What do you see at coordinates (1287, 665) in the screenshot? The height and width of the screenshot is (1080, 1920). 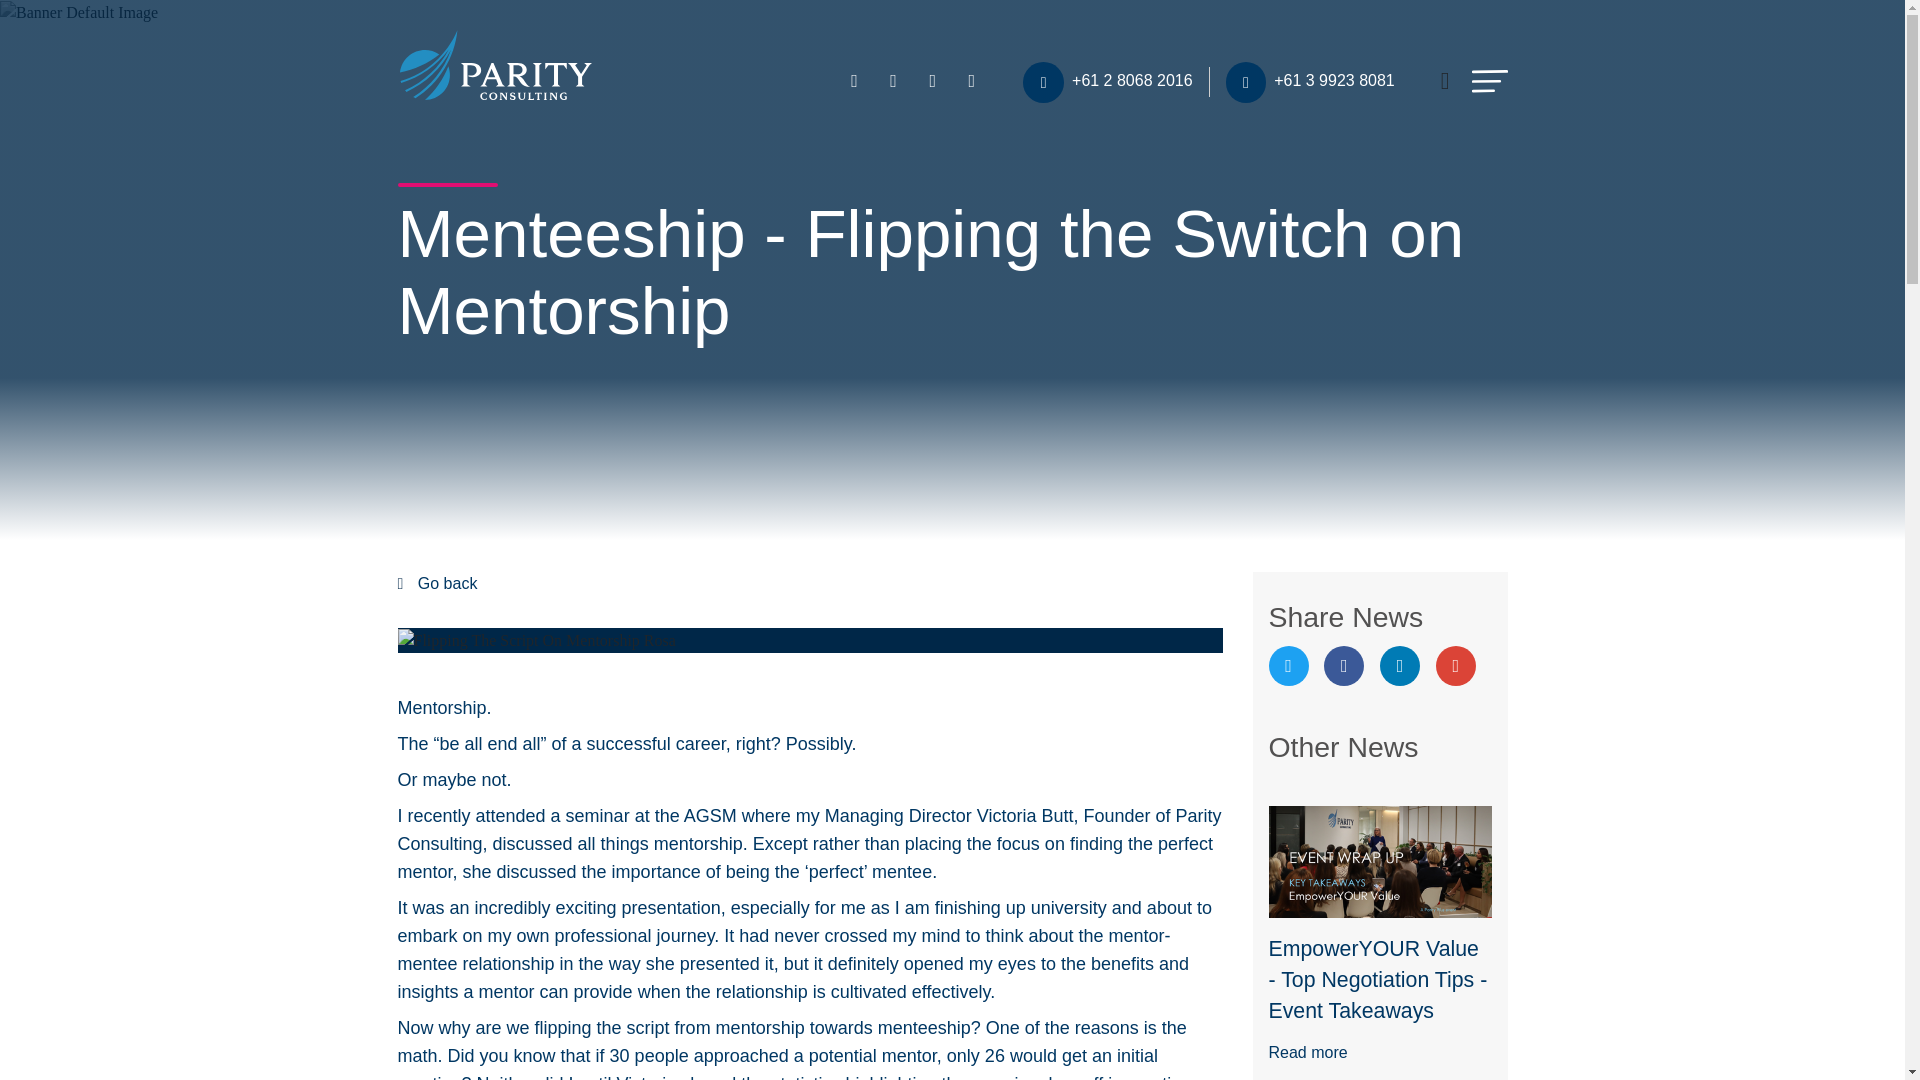 I see `Tweet this` at bounding box center [1287, 665].